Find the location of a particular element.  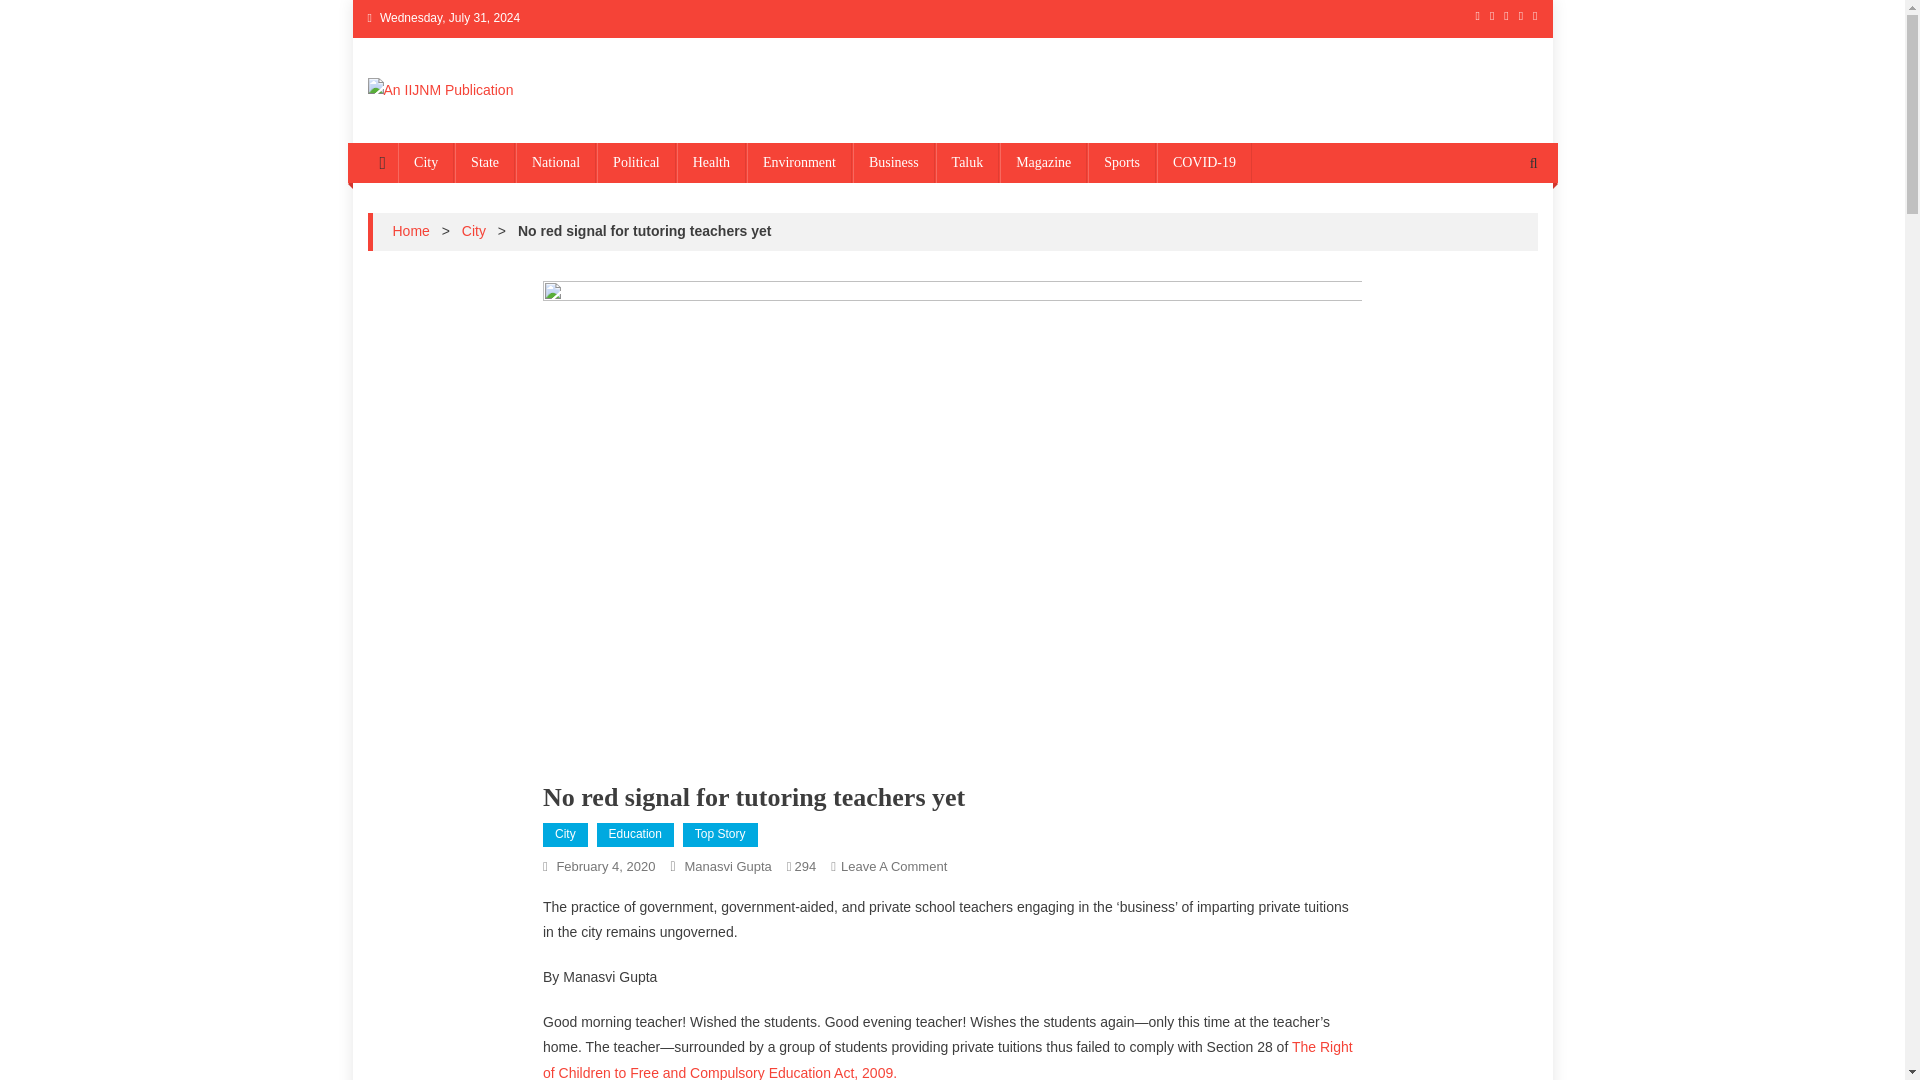

COVID-19 is located at coordinates (1043, 162).